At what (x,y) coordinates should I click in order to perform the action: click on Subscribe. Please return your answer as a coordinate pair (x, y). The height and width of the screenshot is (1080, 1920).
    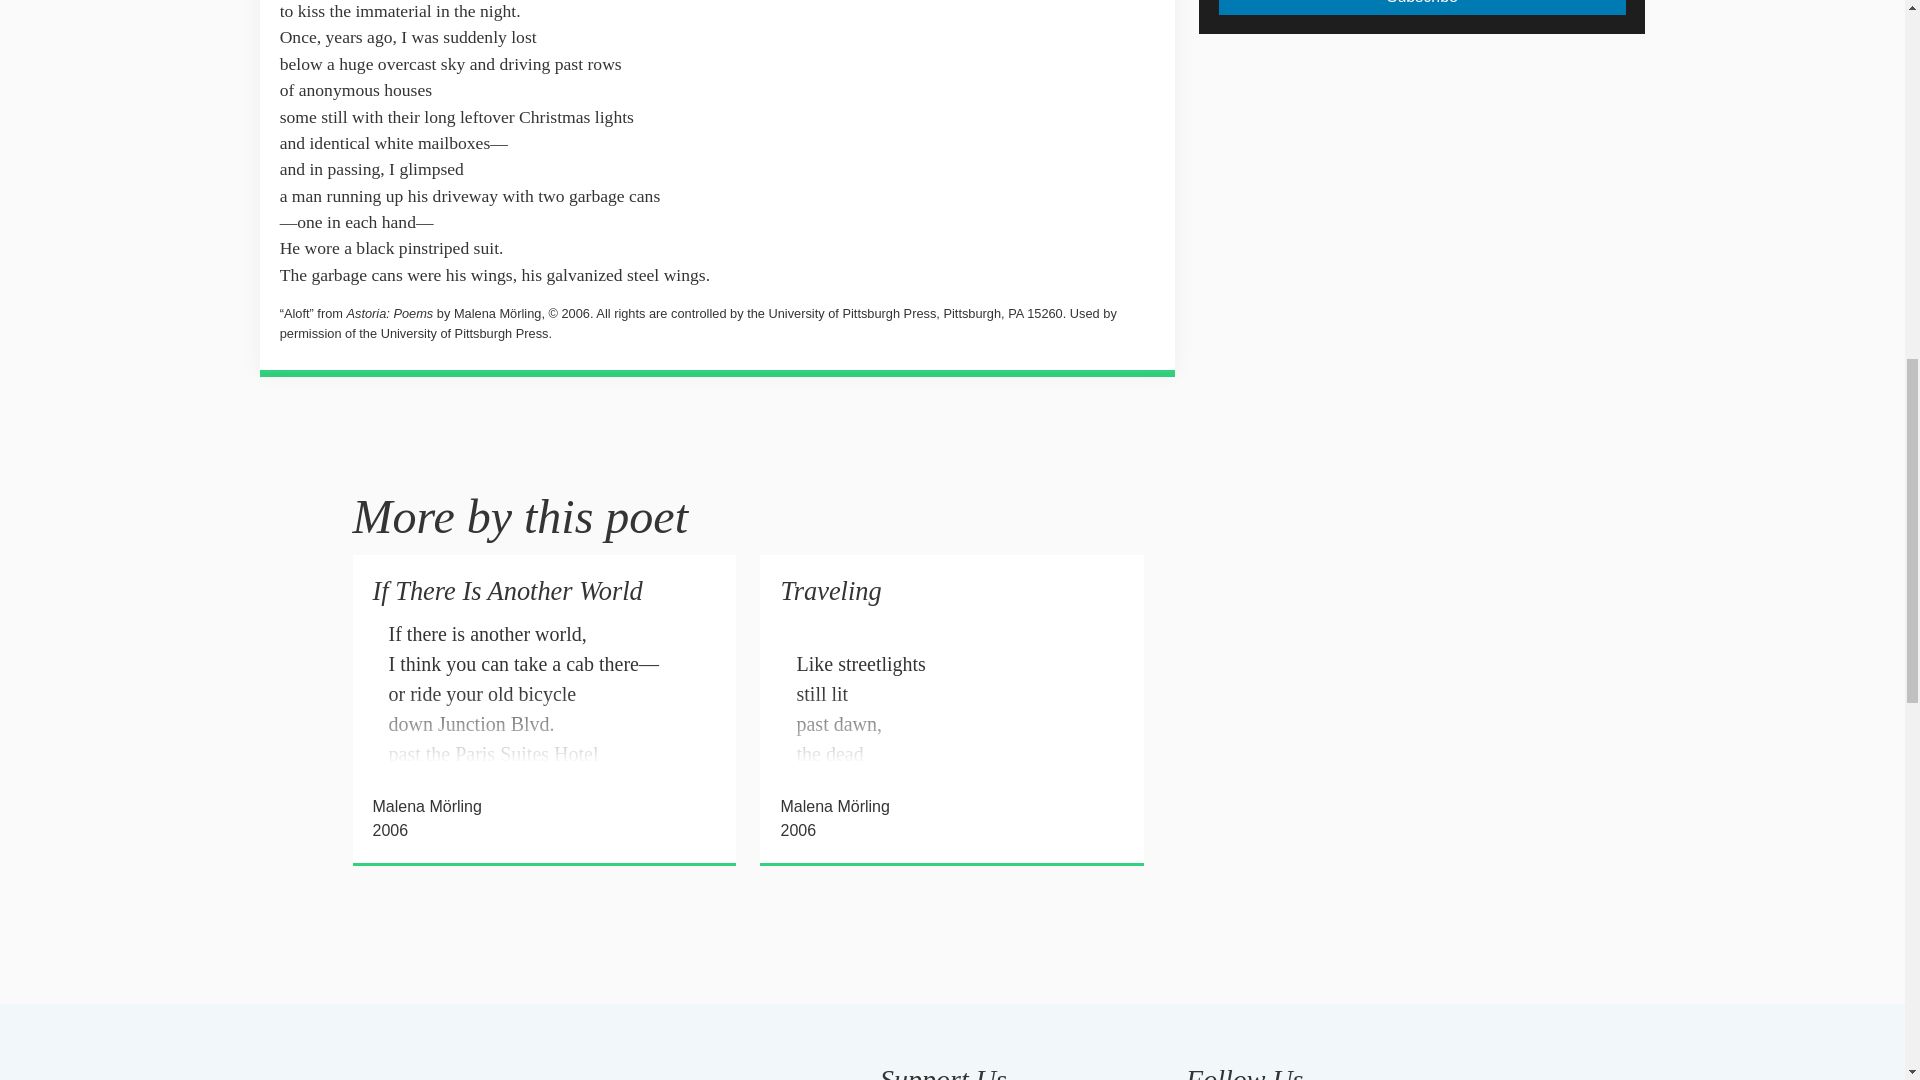
    Looking at the image, I should click on (1422, 8).